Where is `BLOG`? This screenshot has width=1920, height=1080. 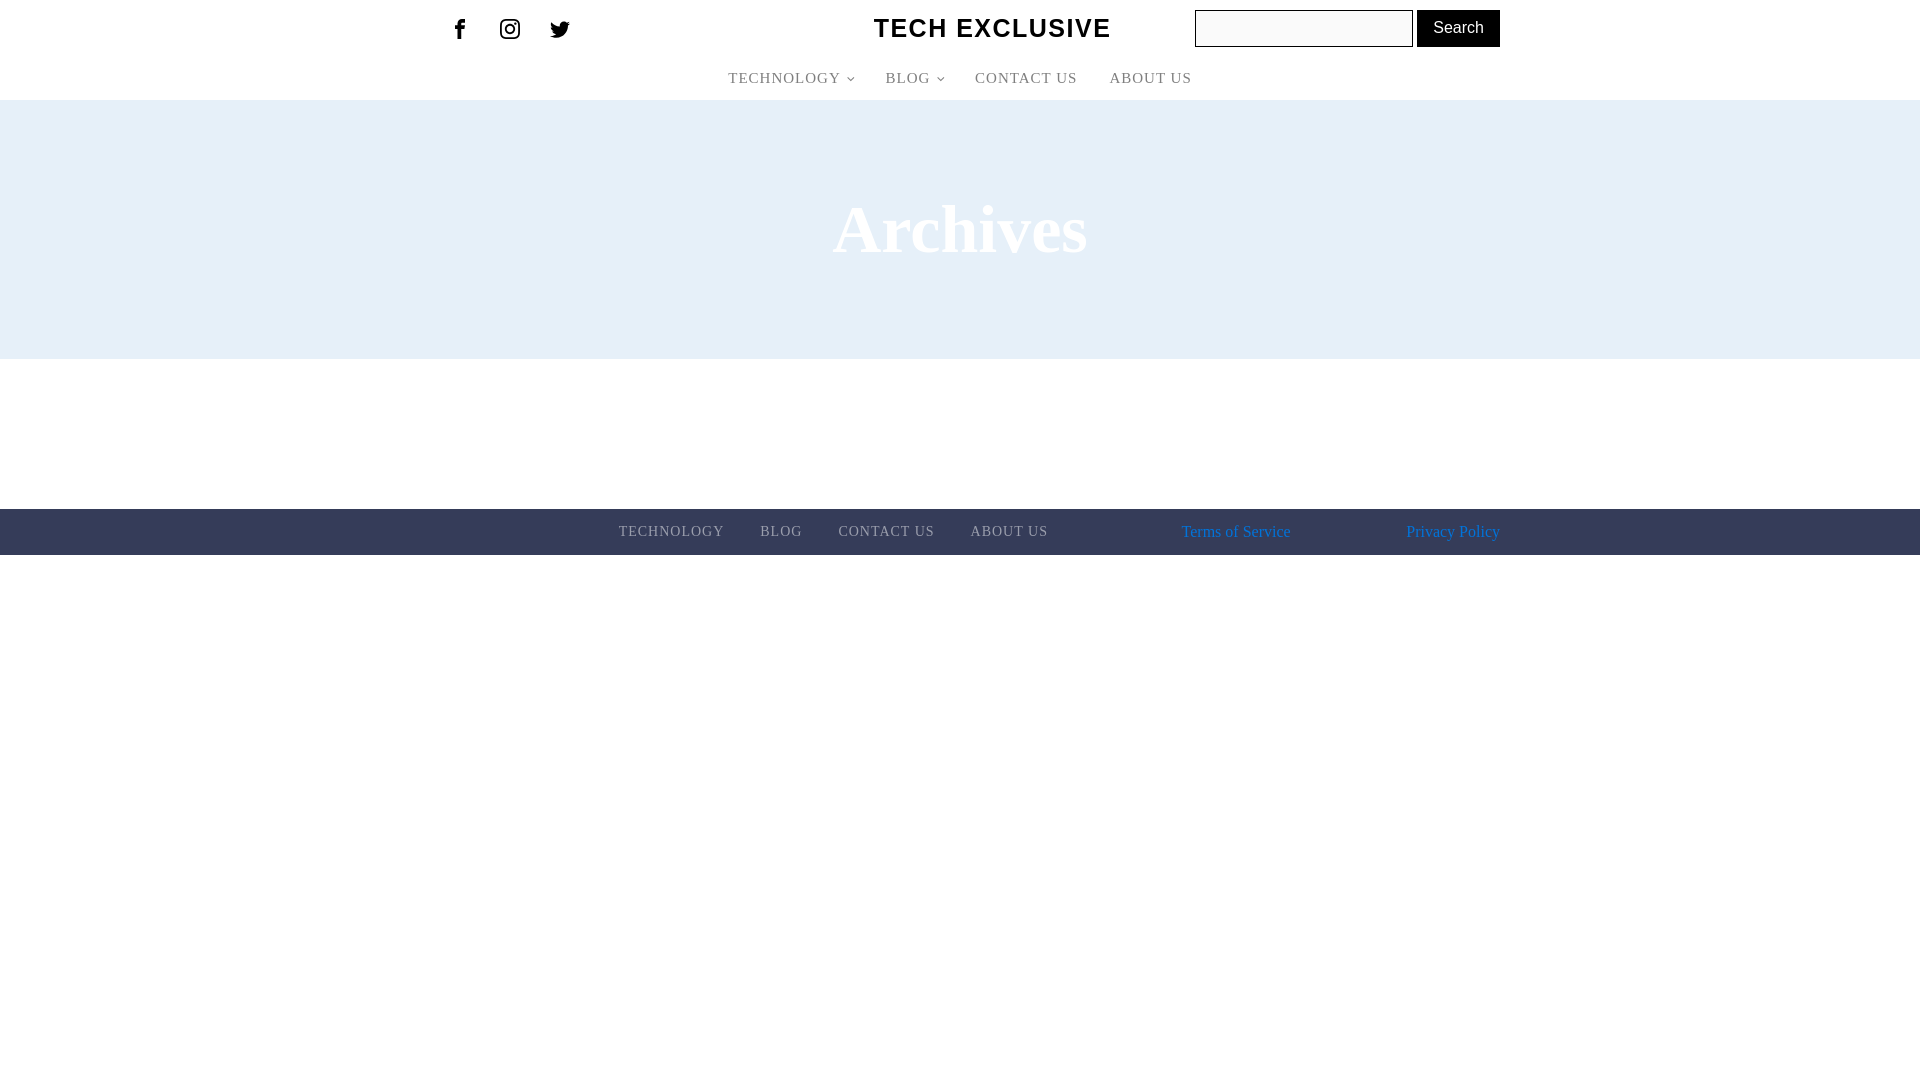
BLOG is located at coordinates (914, 78).